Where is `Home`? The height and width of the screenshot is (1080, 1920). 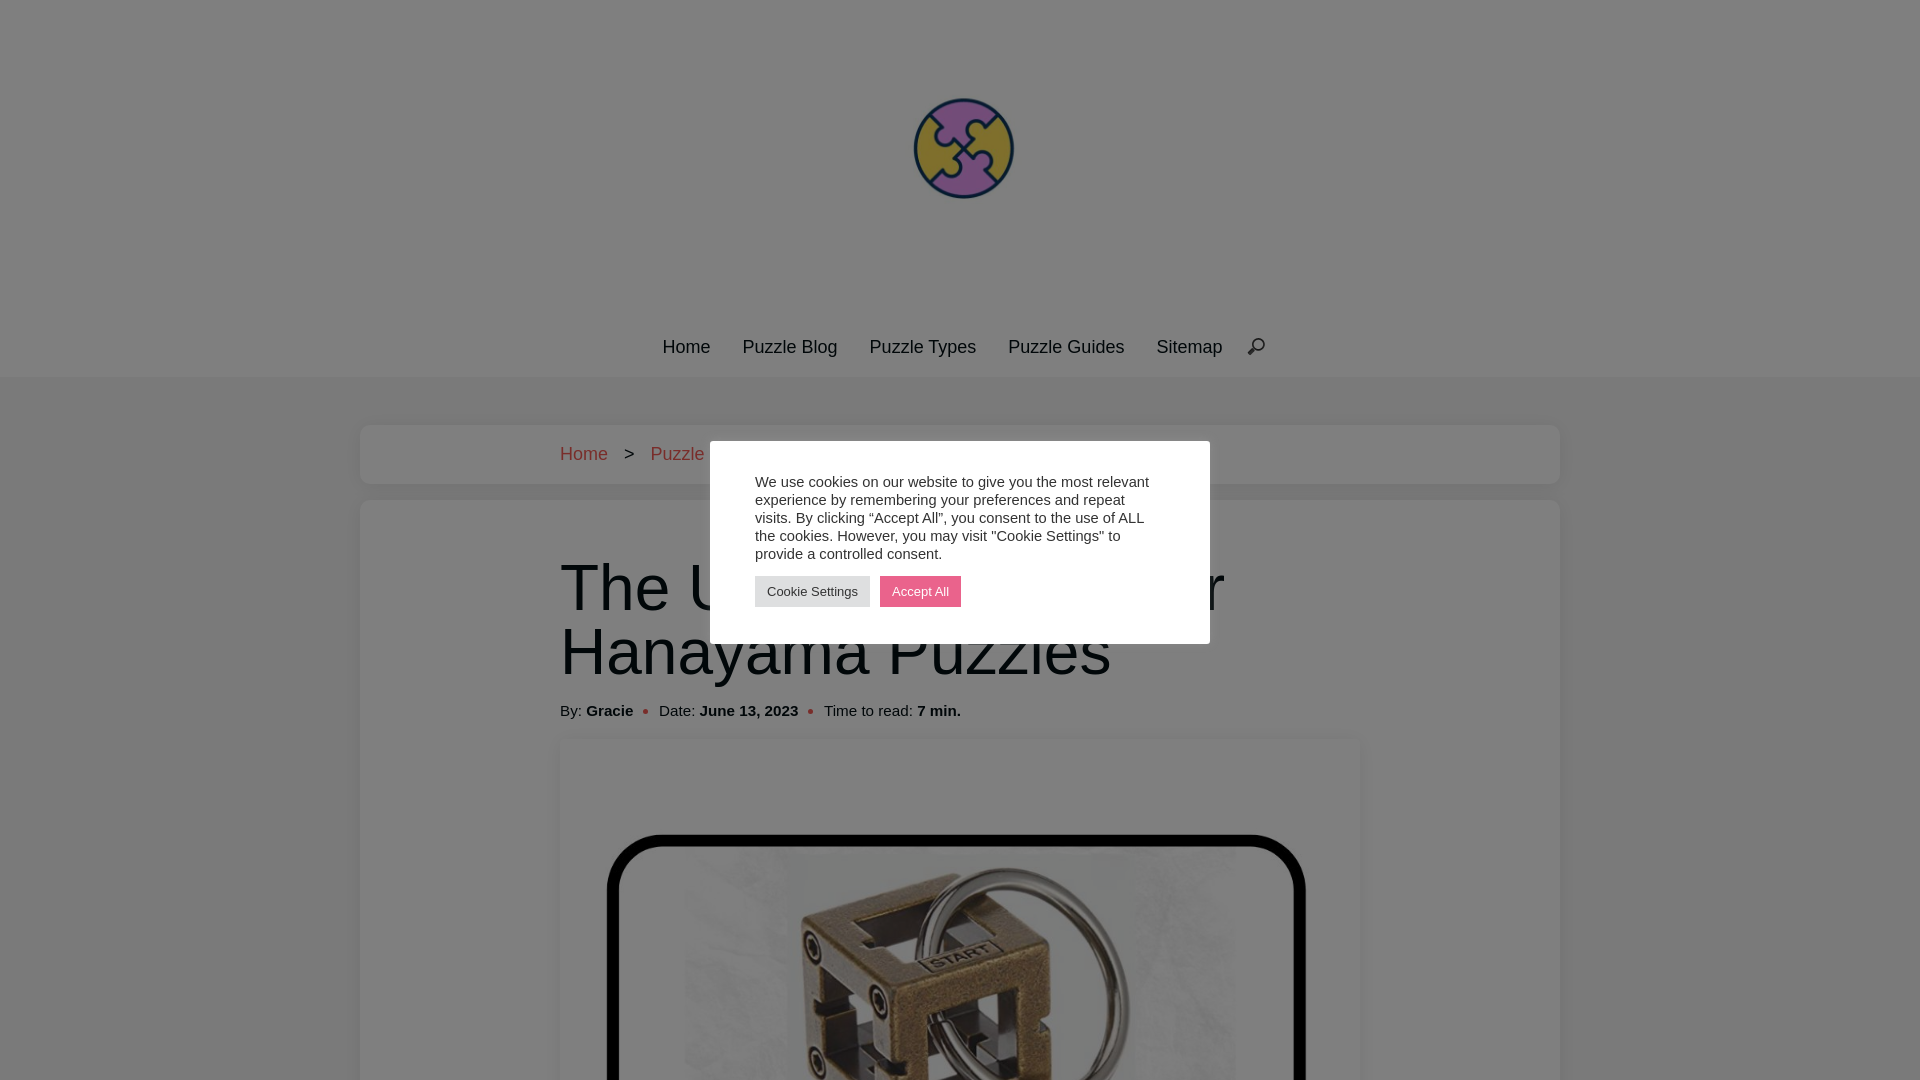 Home is located at coordinates (584, 454).